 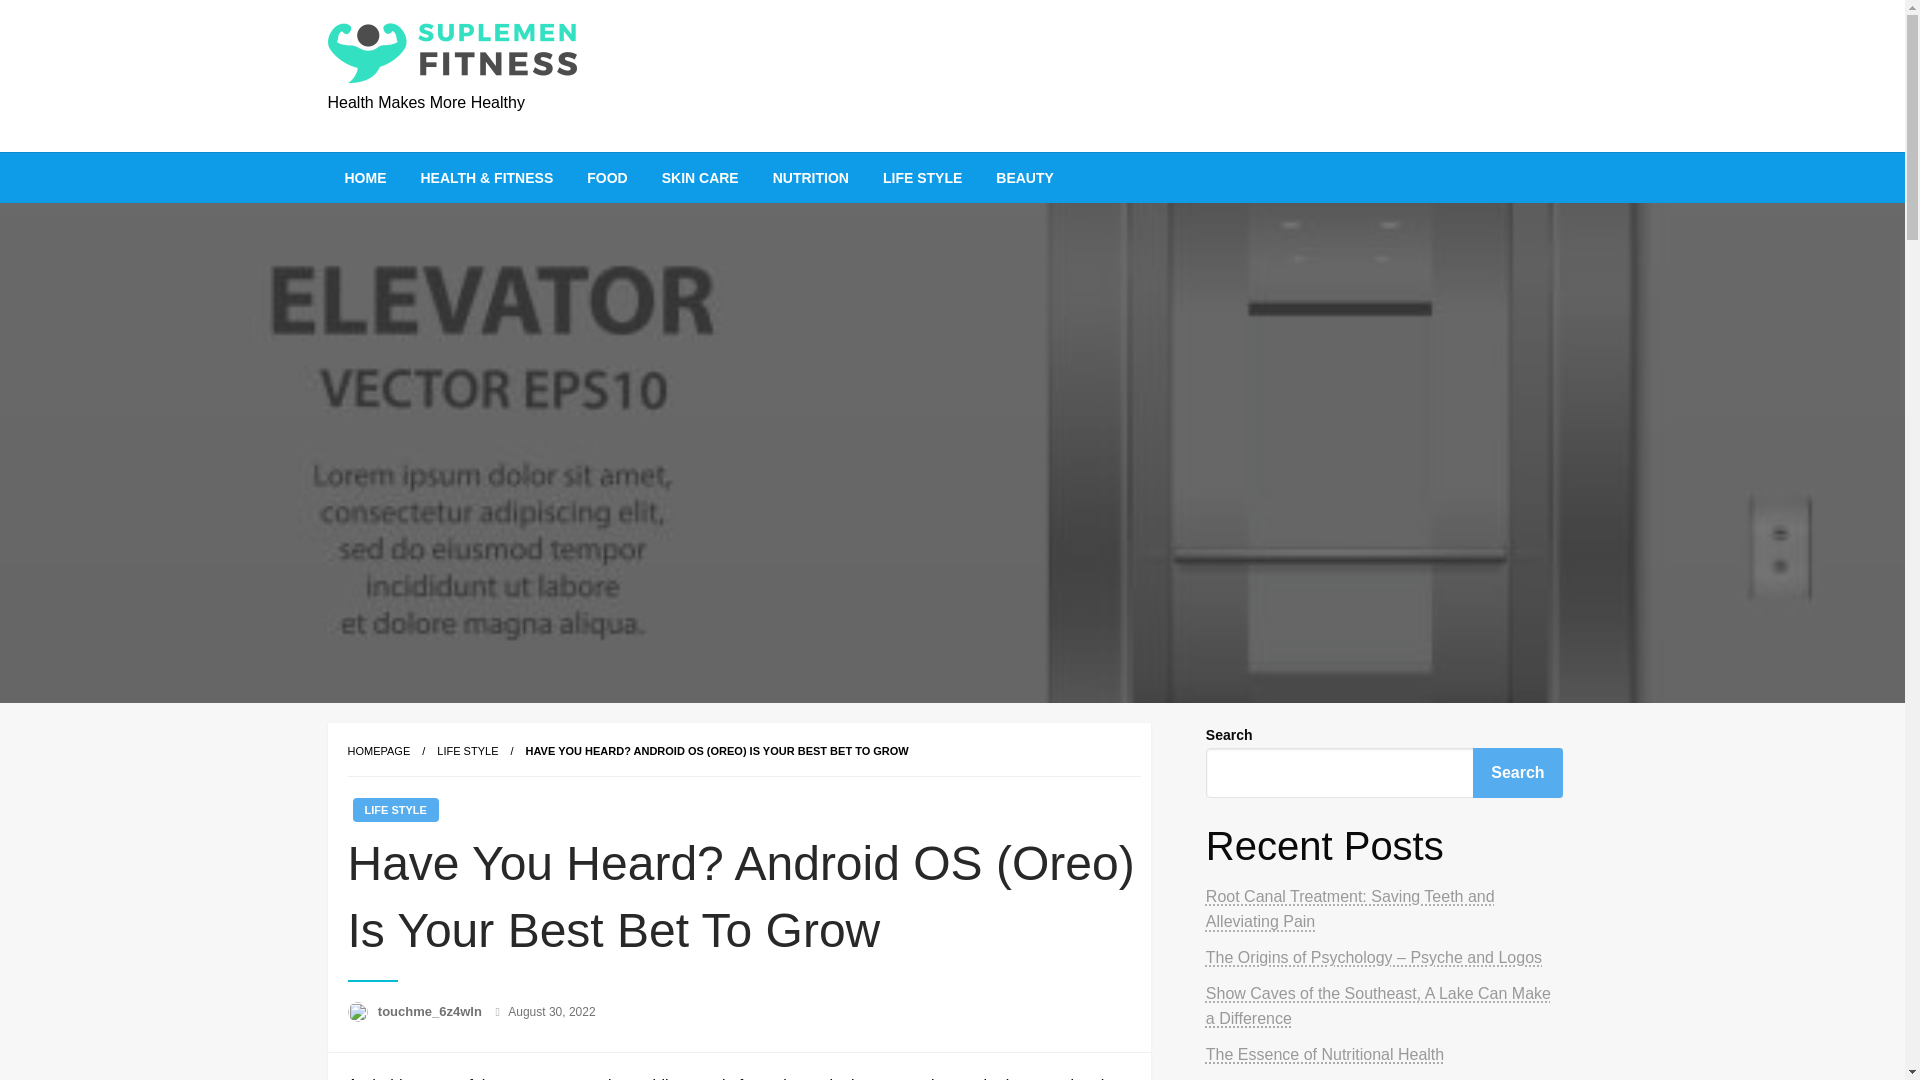 What do you see at coordinates (467, 751) in the screenshot?
I see `Life Style` at bounding box center [467, 751].